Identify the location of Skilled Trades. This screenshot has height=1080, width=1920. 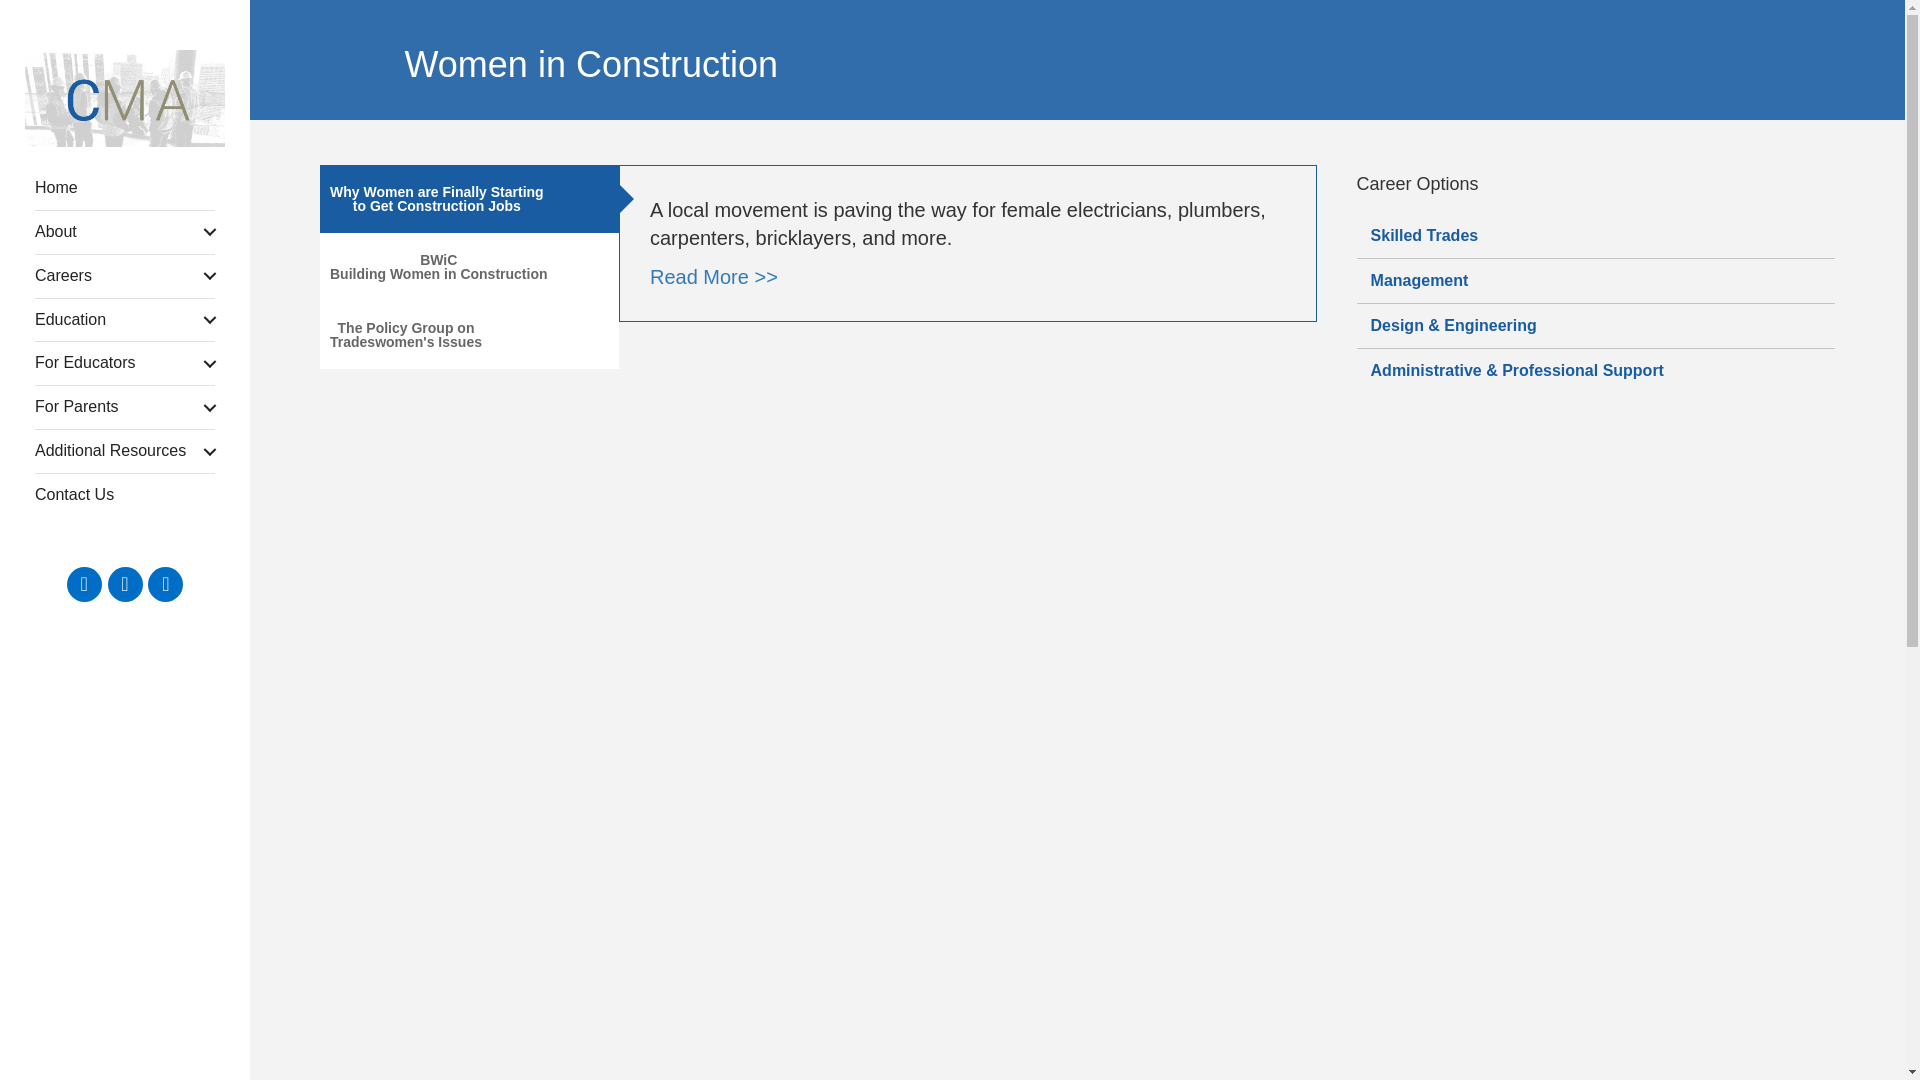
(1596, 236).